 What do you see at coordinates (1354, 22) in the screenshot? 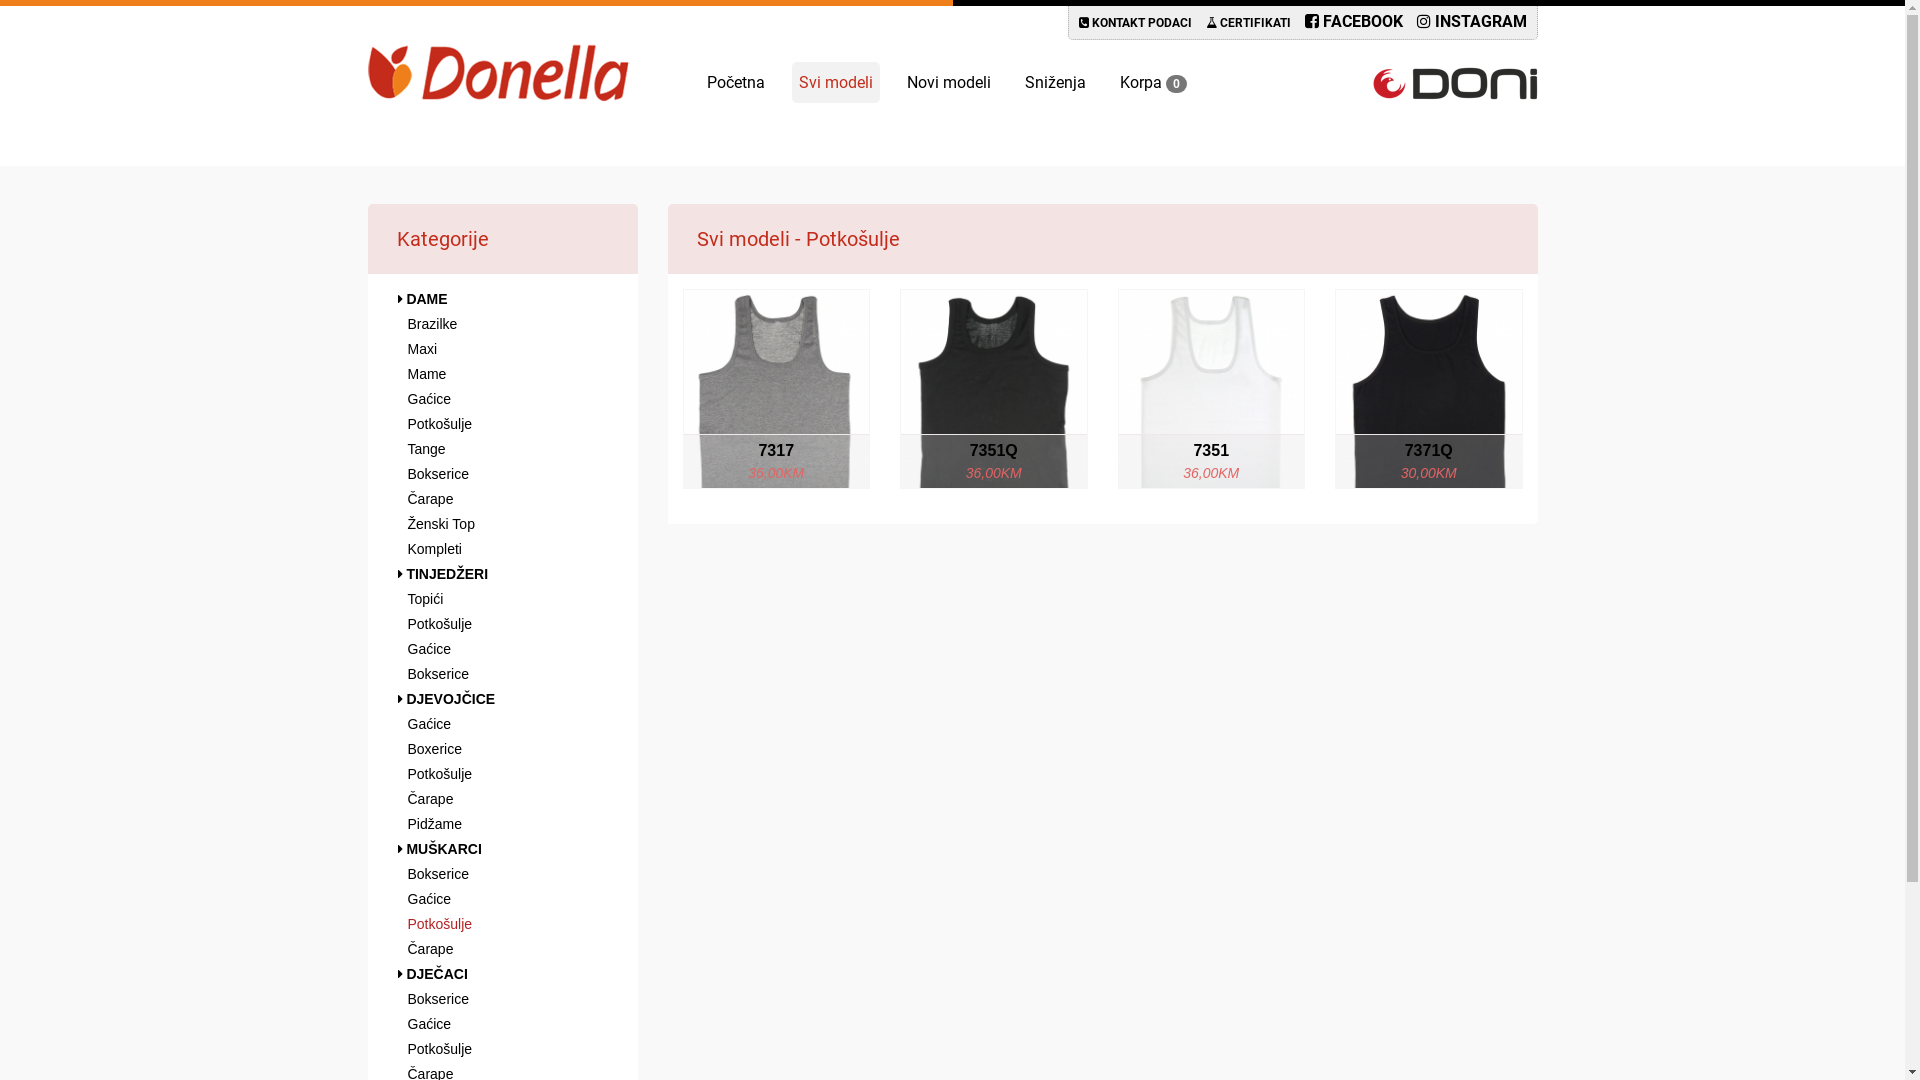
I see `FACEBOOK` at bounding box center [1354, 22].